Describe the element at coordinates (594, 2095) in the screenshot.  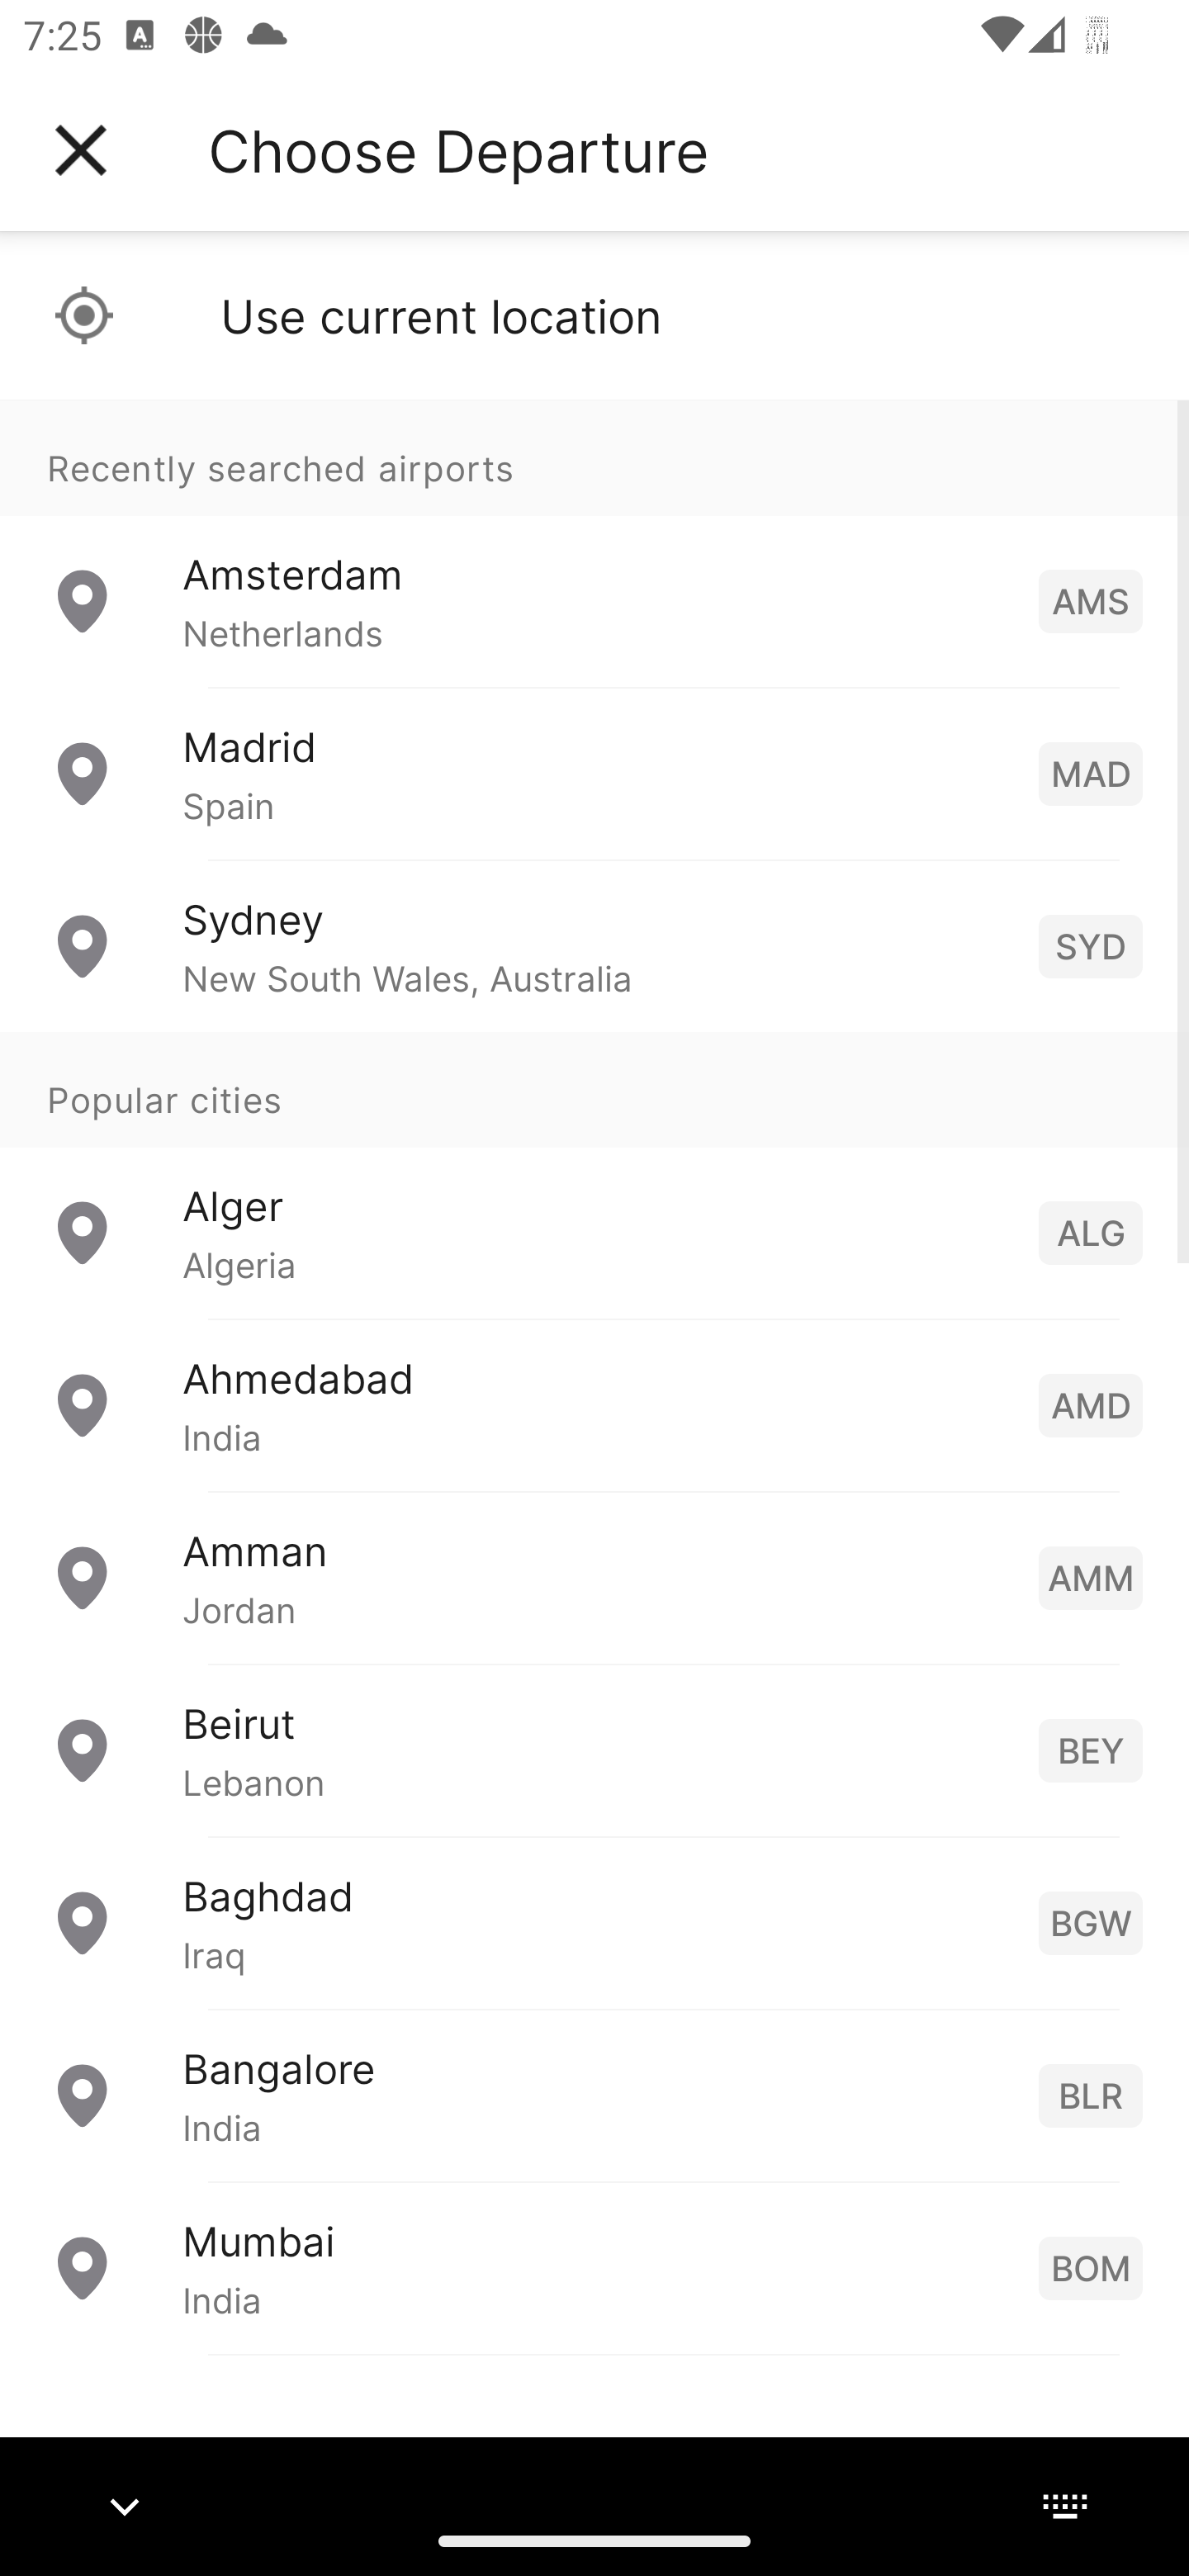
I see `Bangalore India BLR` at that location.